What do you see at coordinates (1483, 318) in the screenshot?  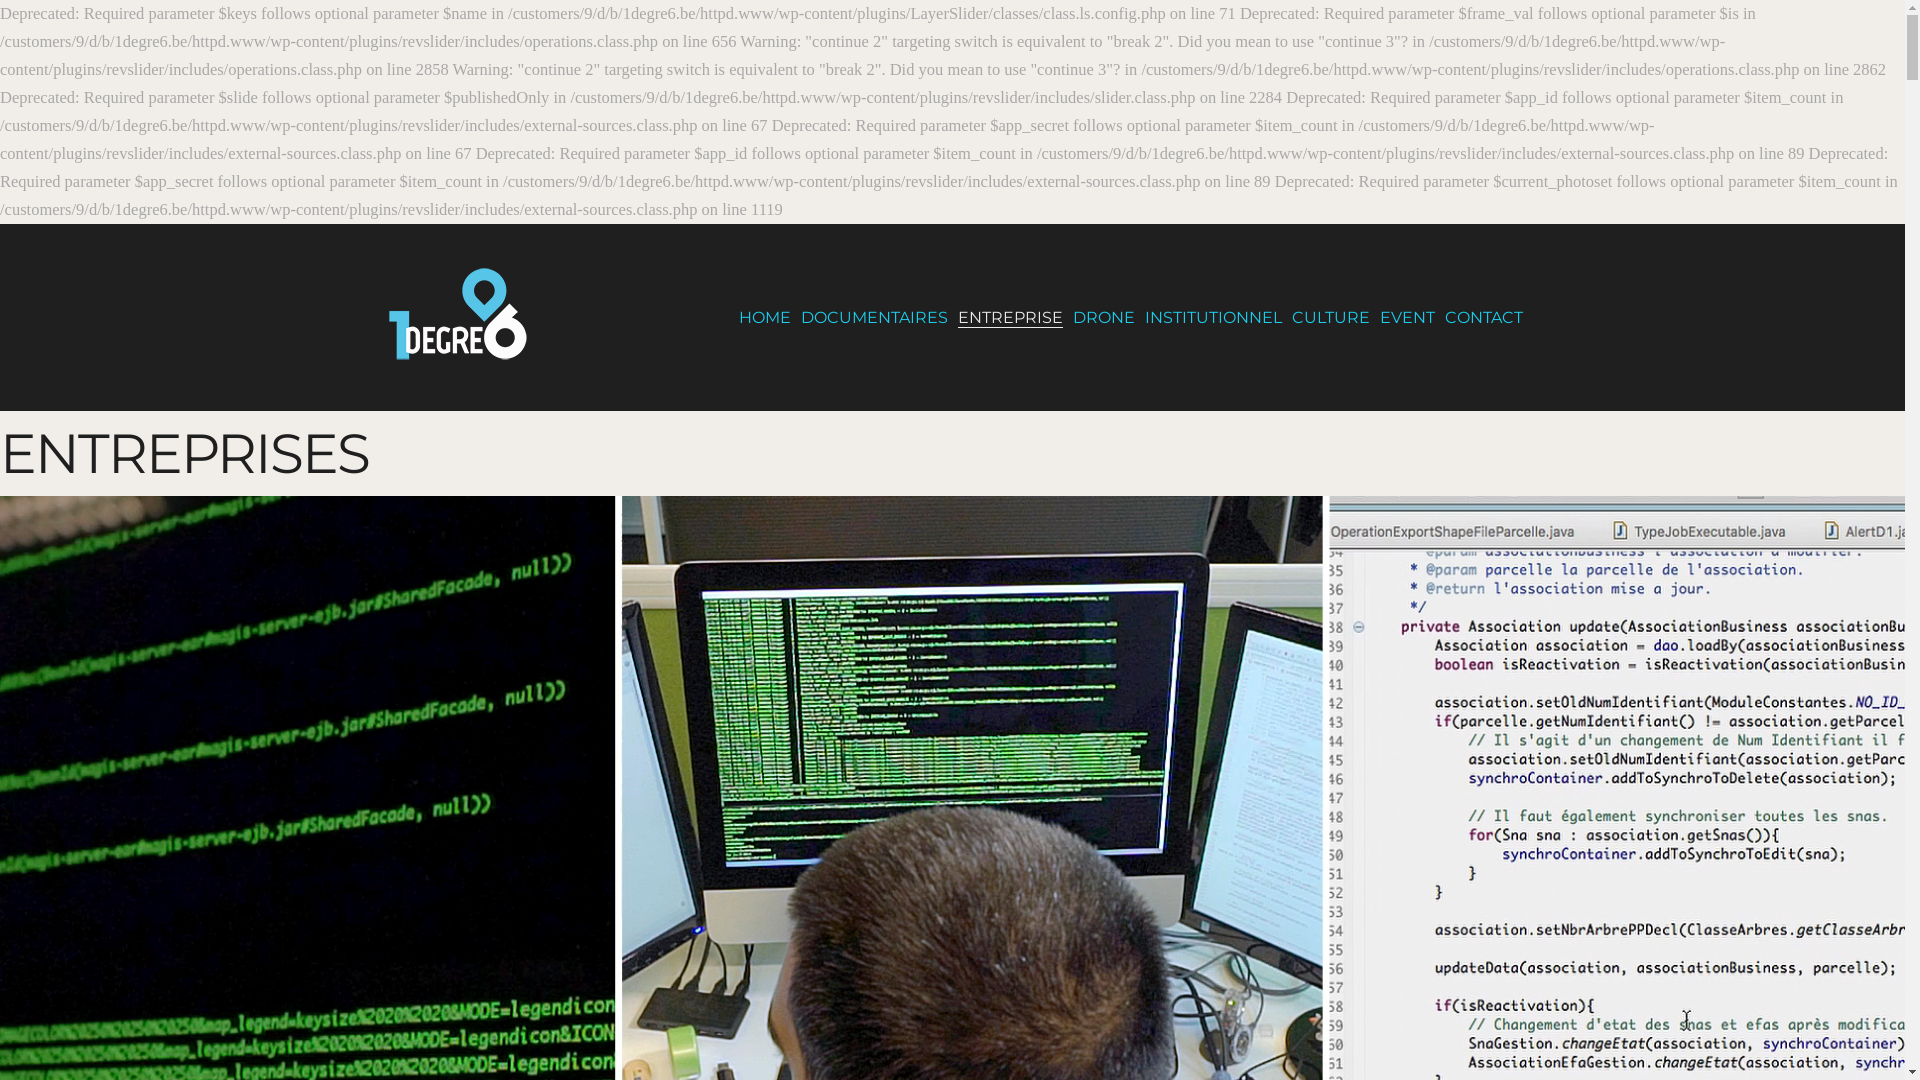 I see `CONTACT` at bounding box center [1483, 318].